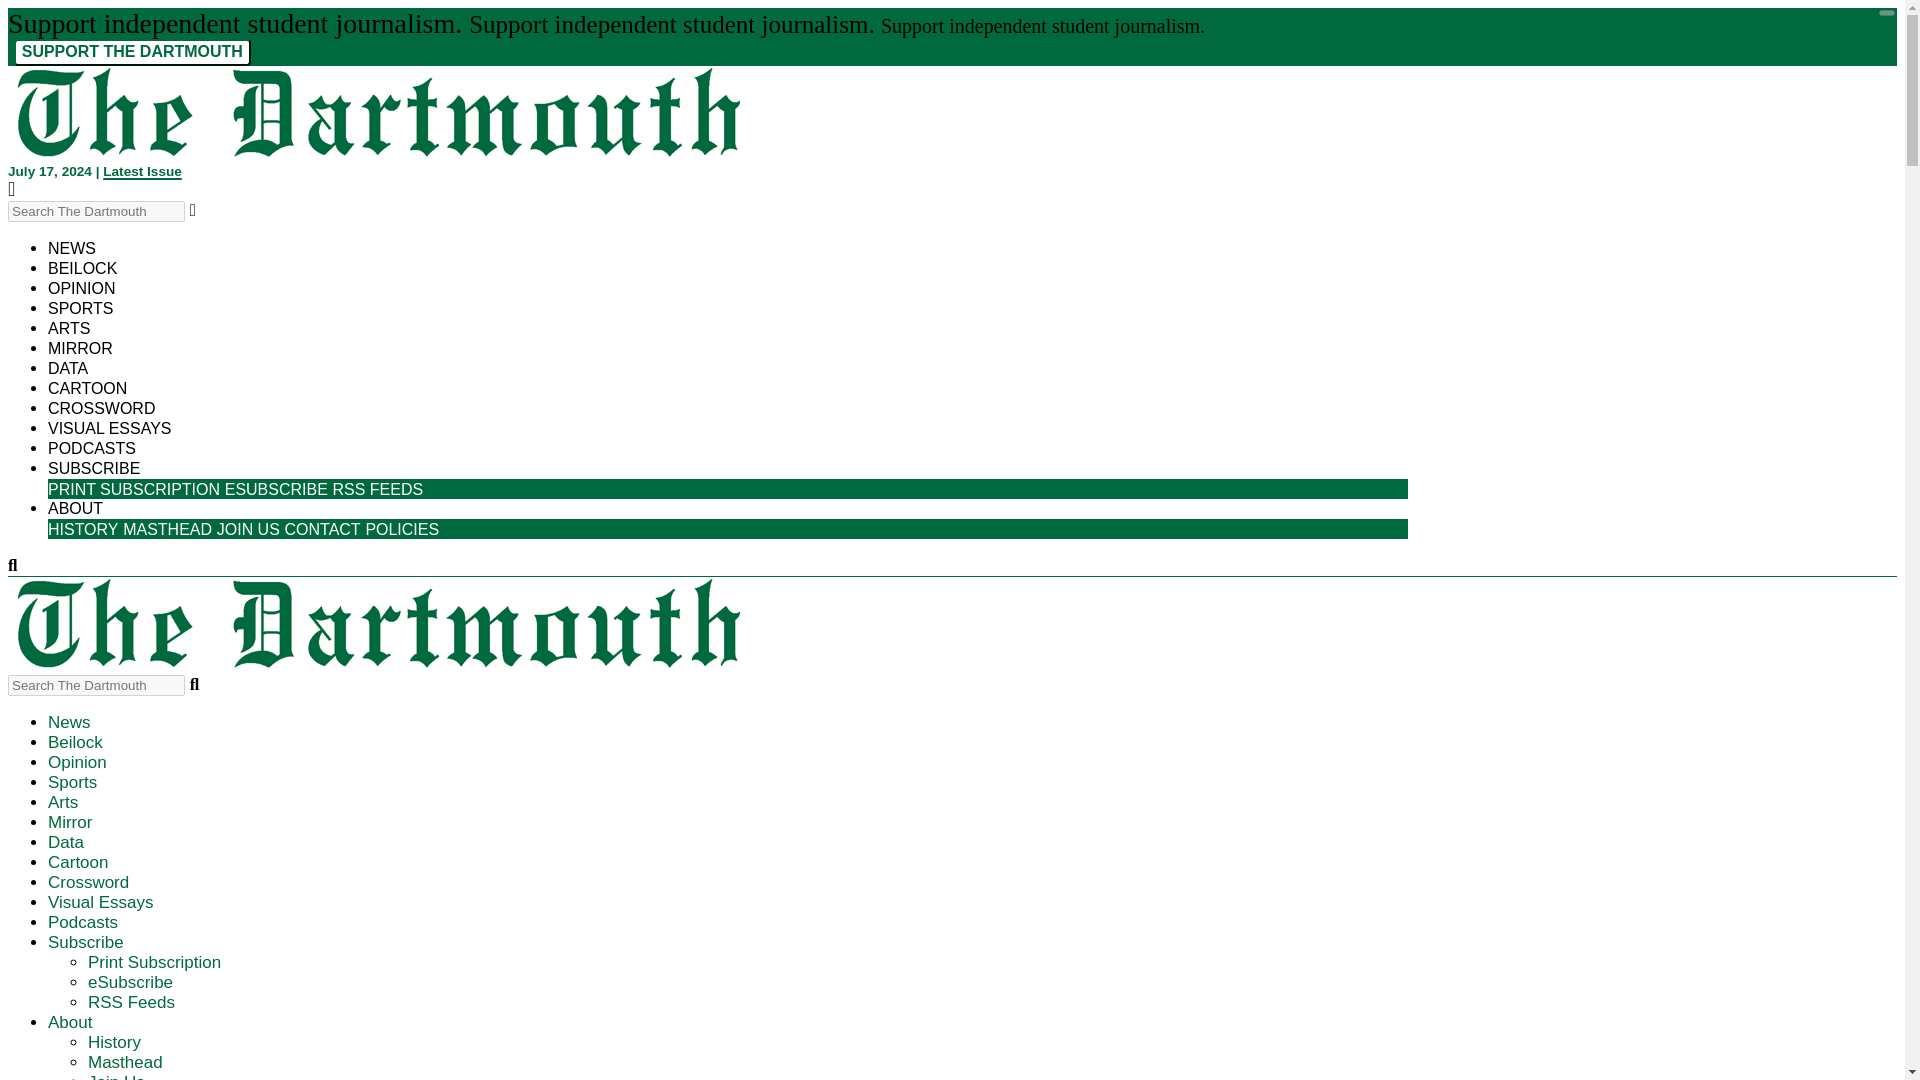 The image size is (1920, 1080). Describe the element at coordinates (72, 248) in the screenshot. I see `News` at that location.